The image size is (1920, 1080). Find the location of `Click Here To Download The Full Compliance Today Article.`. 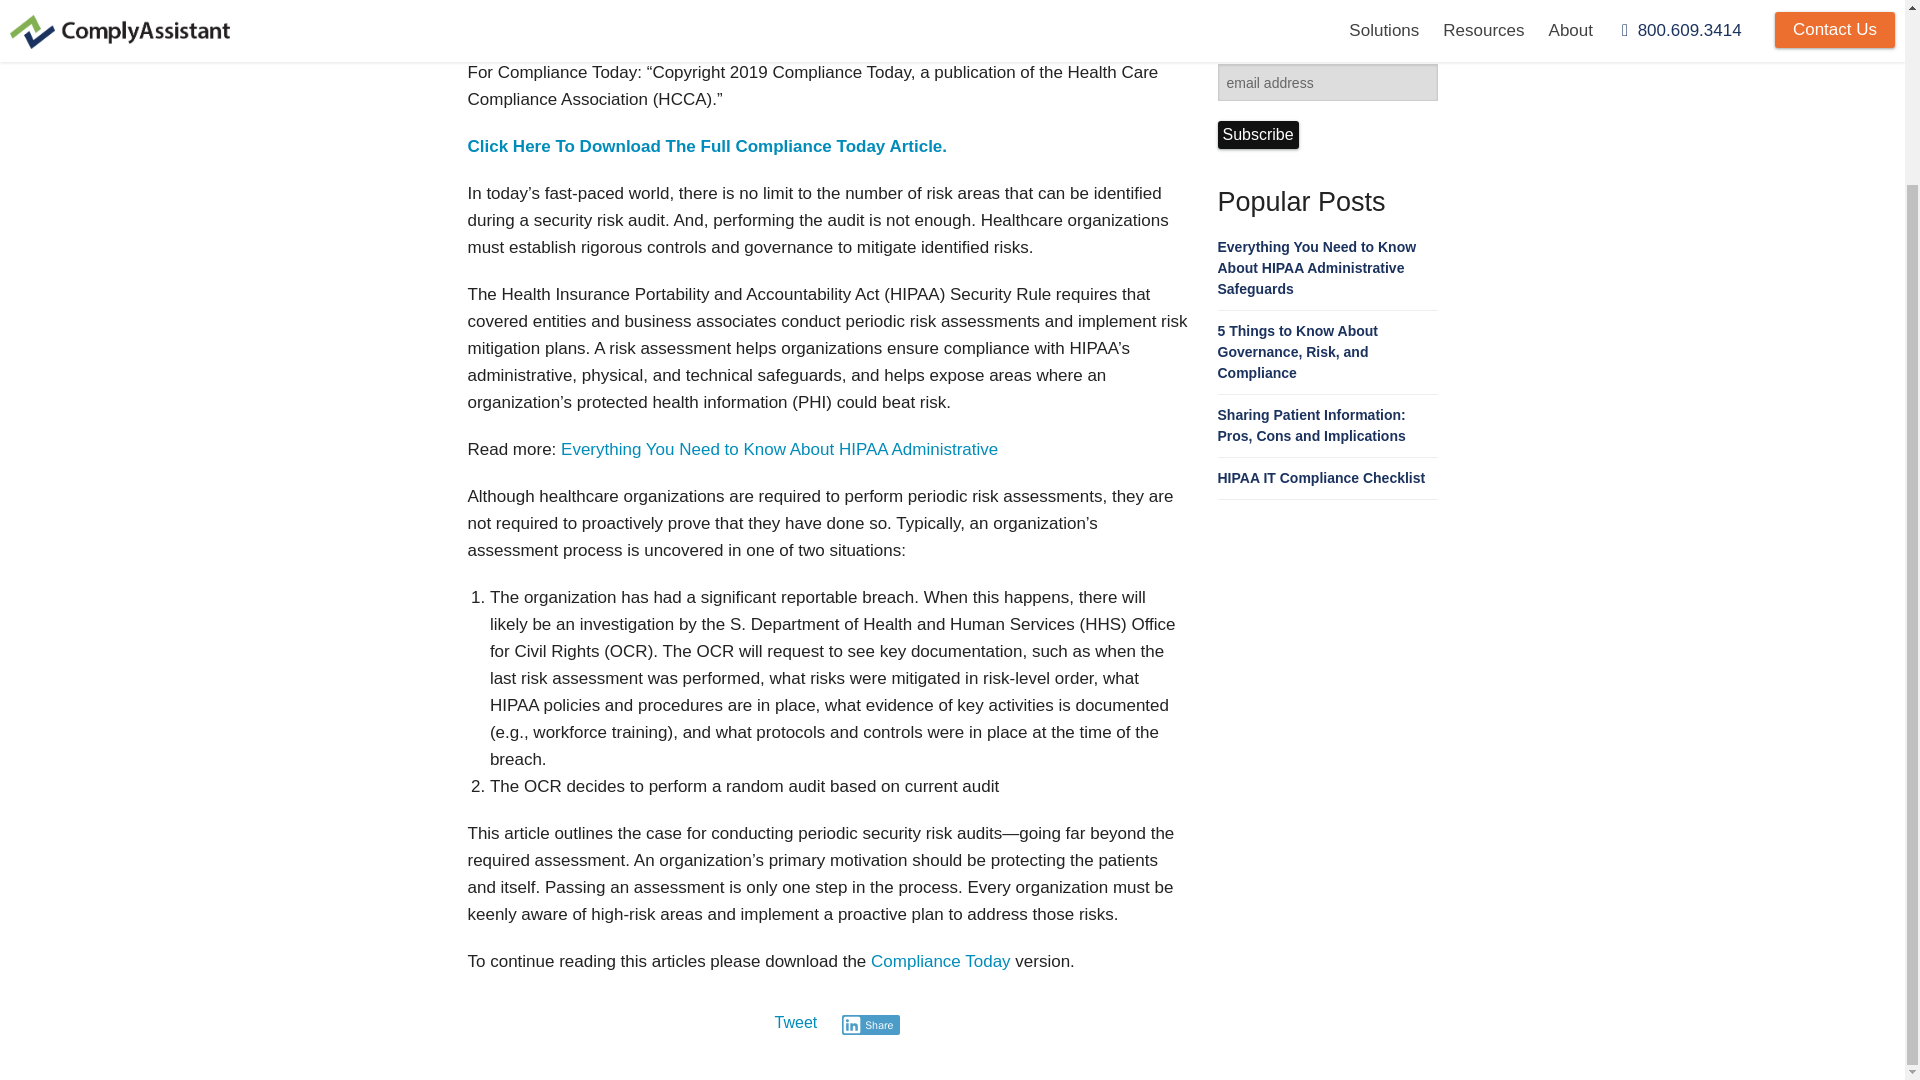

Click Here To Download The Full Compliance Today Article. is located at coordinates (708, 146).